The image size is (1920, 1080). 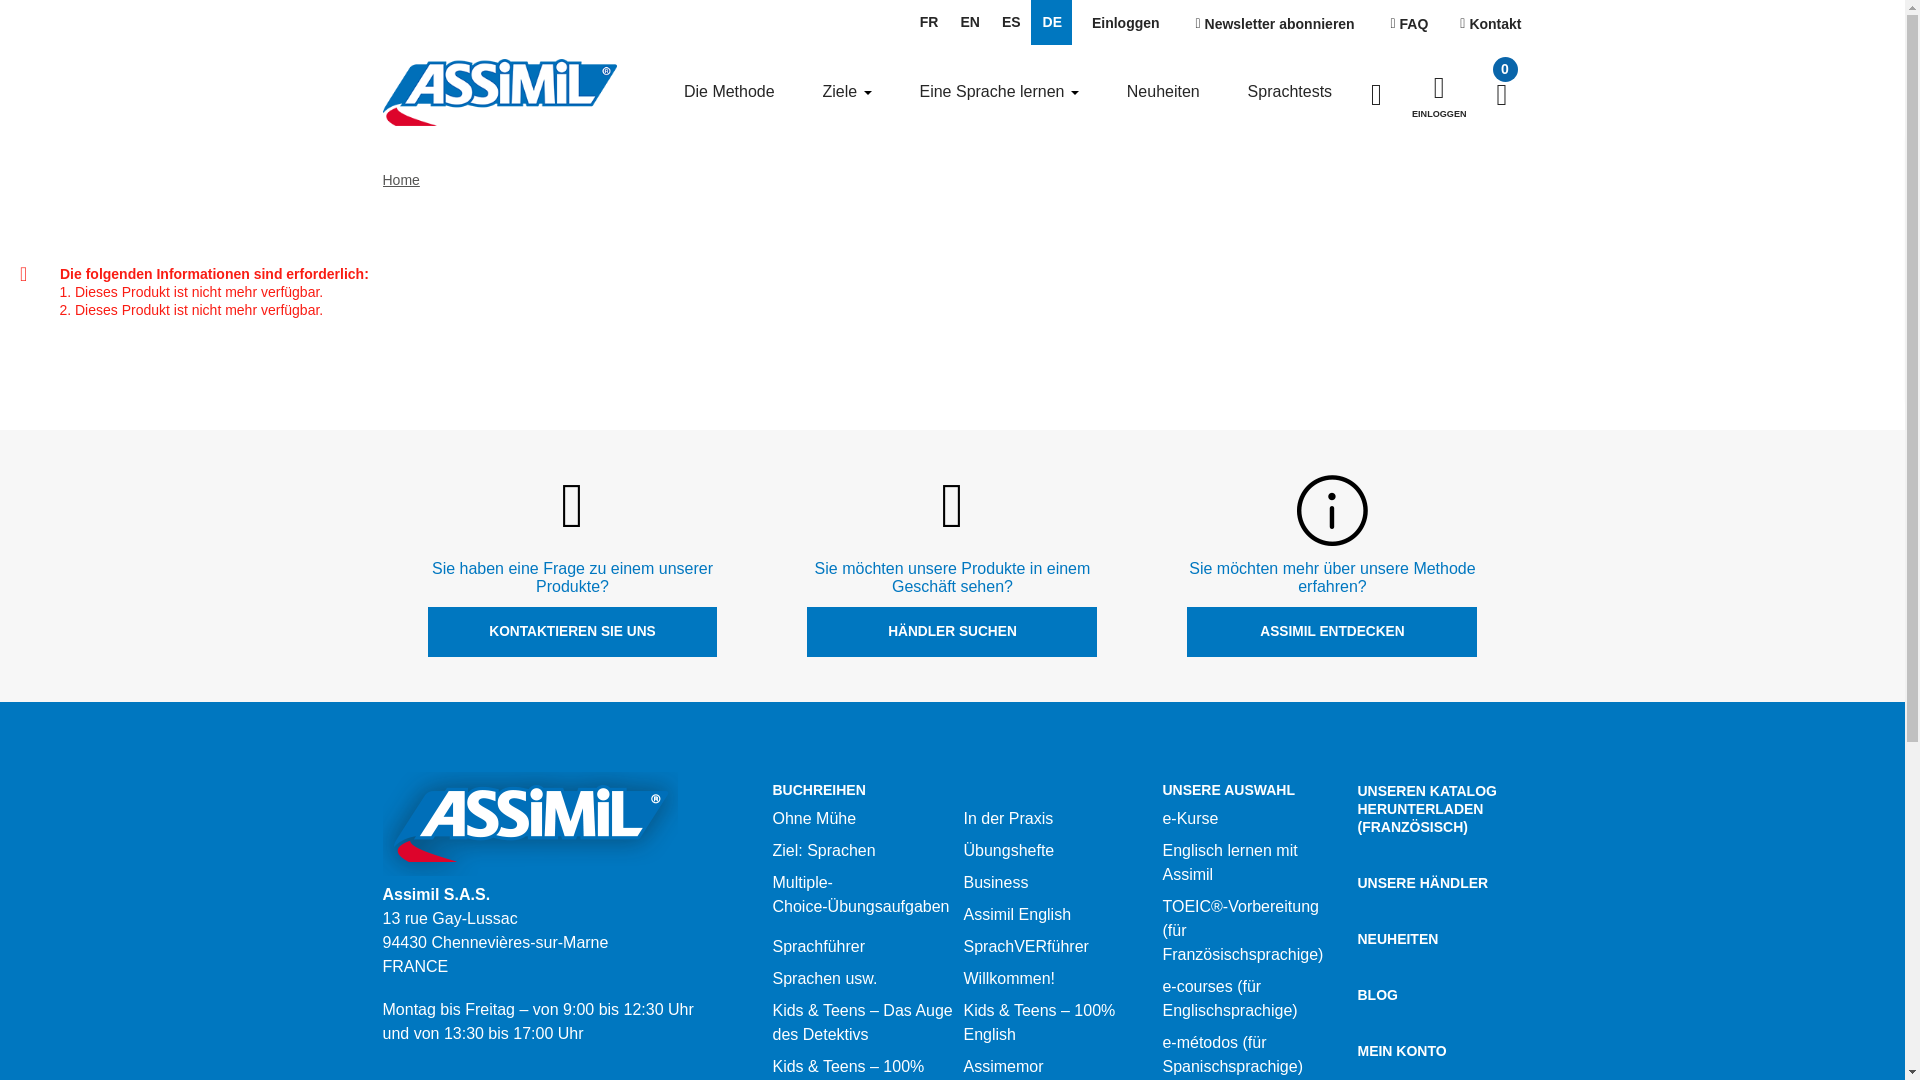 I want to click on EN, so click(x=968, y=22).